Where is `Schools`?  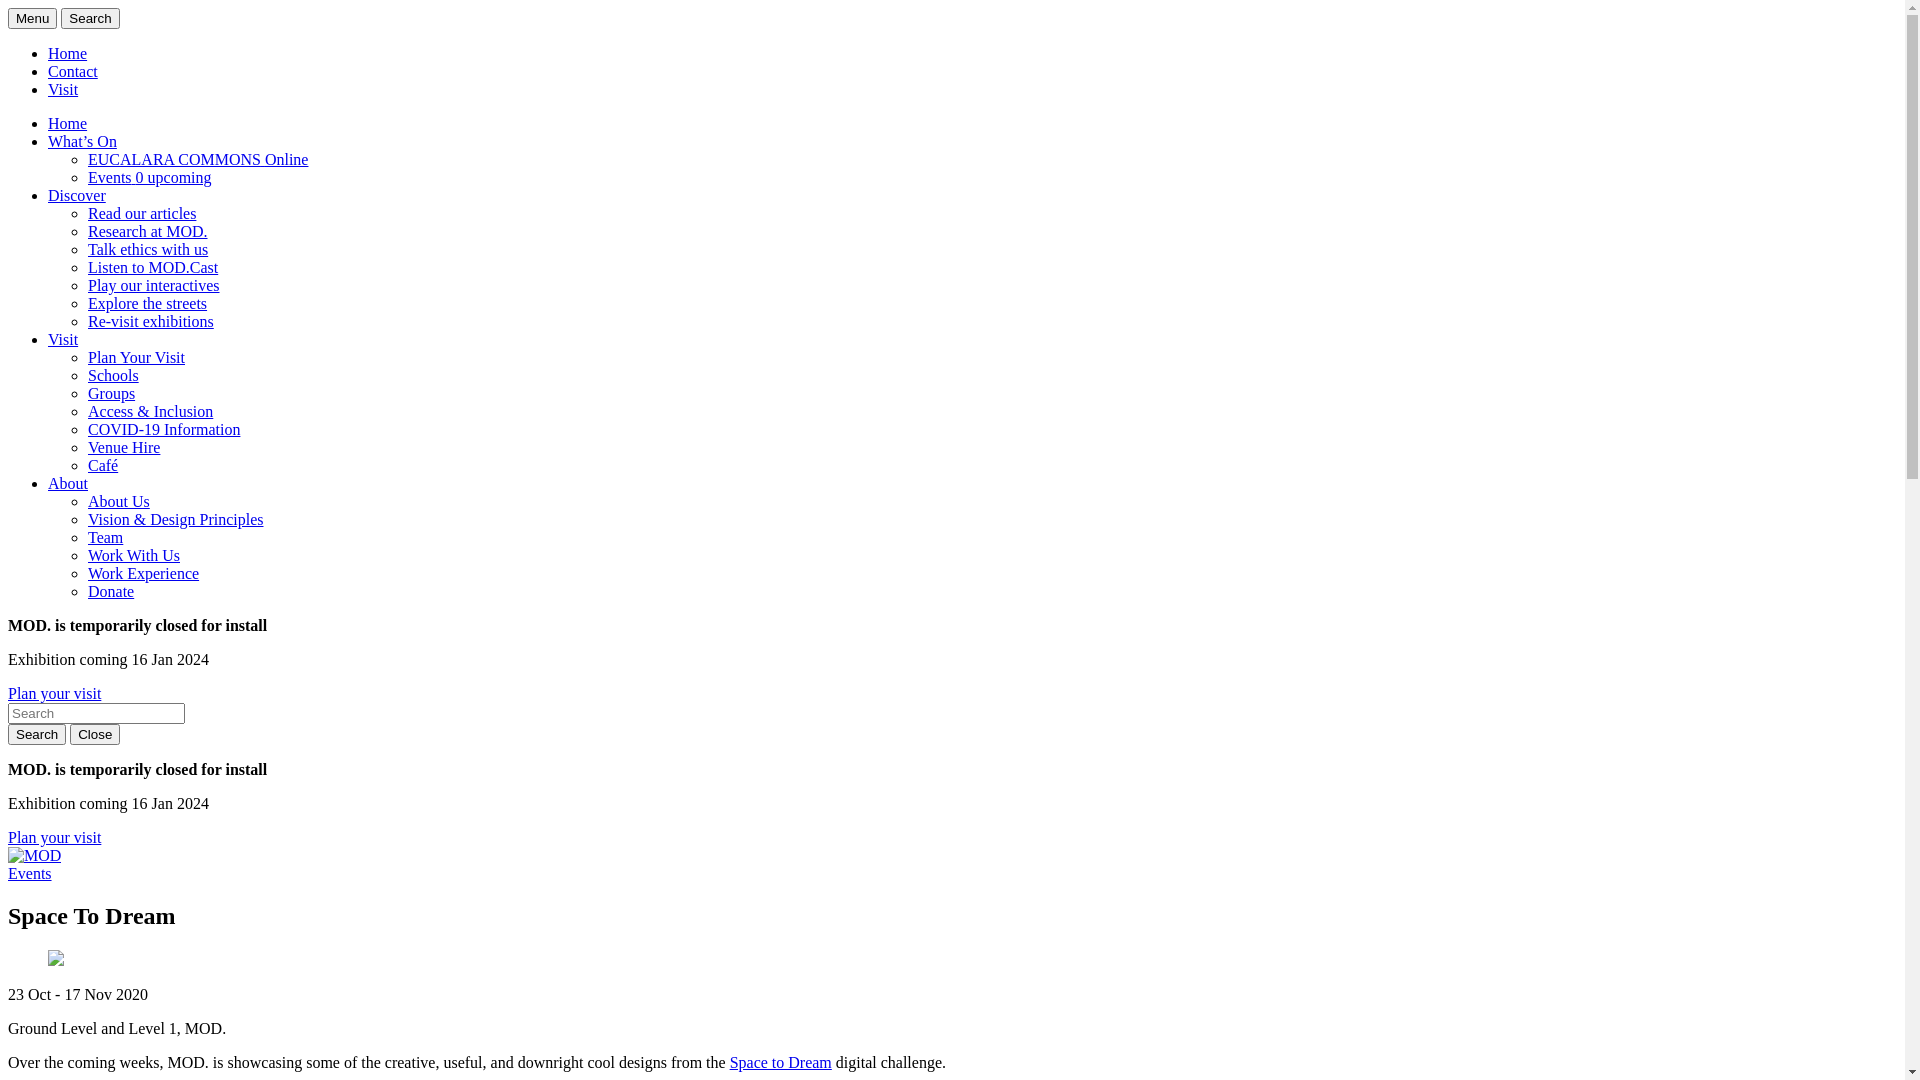
Schools is located at coordinates (114, 376).